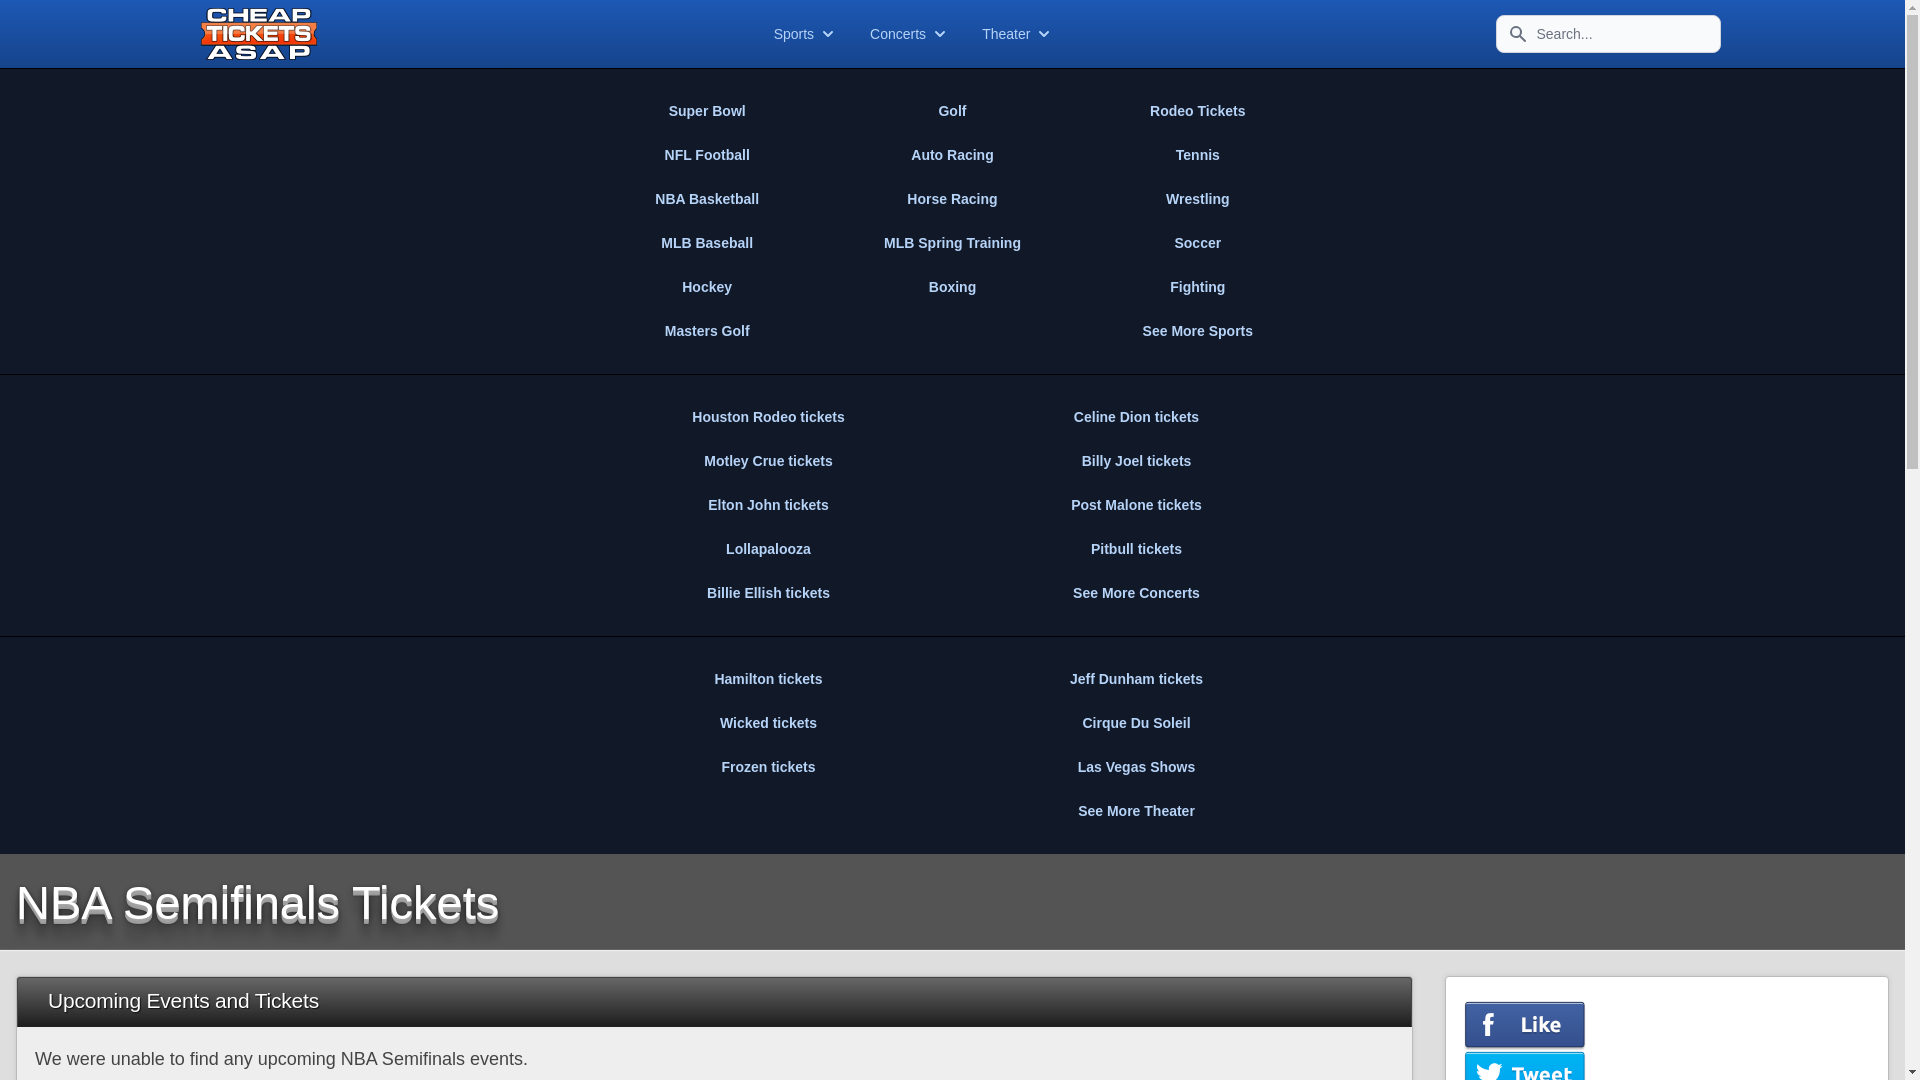 The width and height of the screenshot is (1920, 1080). Describe the element at coordinates (1136, 722) in the screenshot. I see `Cirque Du Soleil` at that location.